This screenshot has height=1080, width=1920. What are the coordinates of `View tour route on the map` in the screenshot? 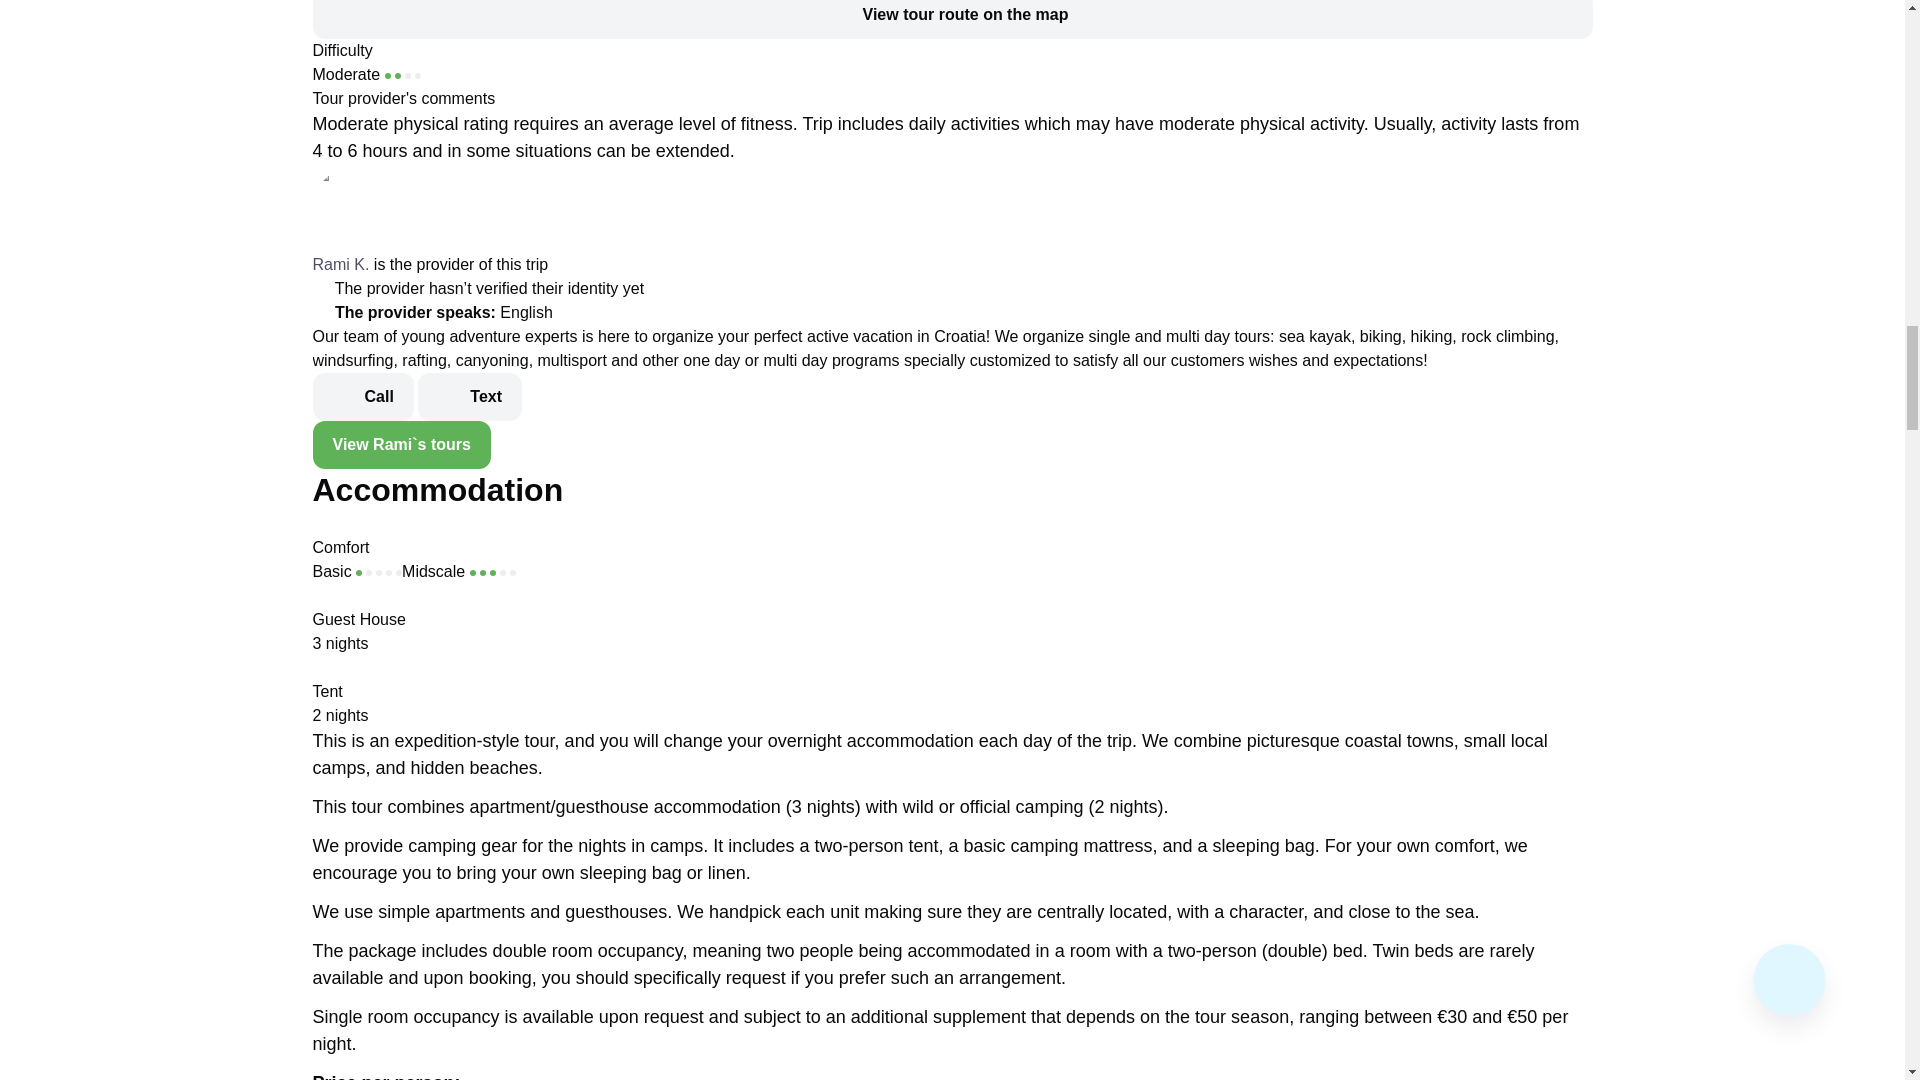 It's located at (951, 19).